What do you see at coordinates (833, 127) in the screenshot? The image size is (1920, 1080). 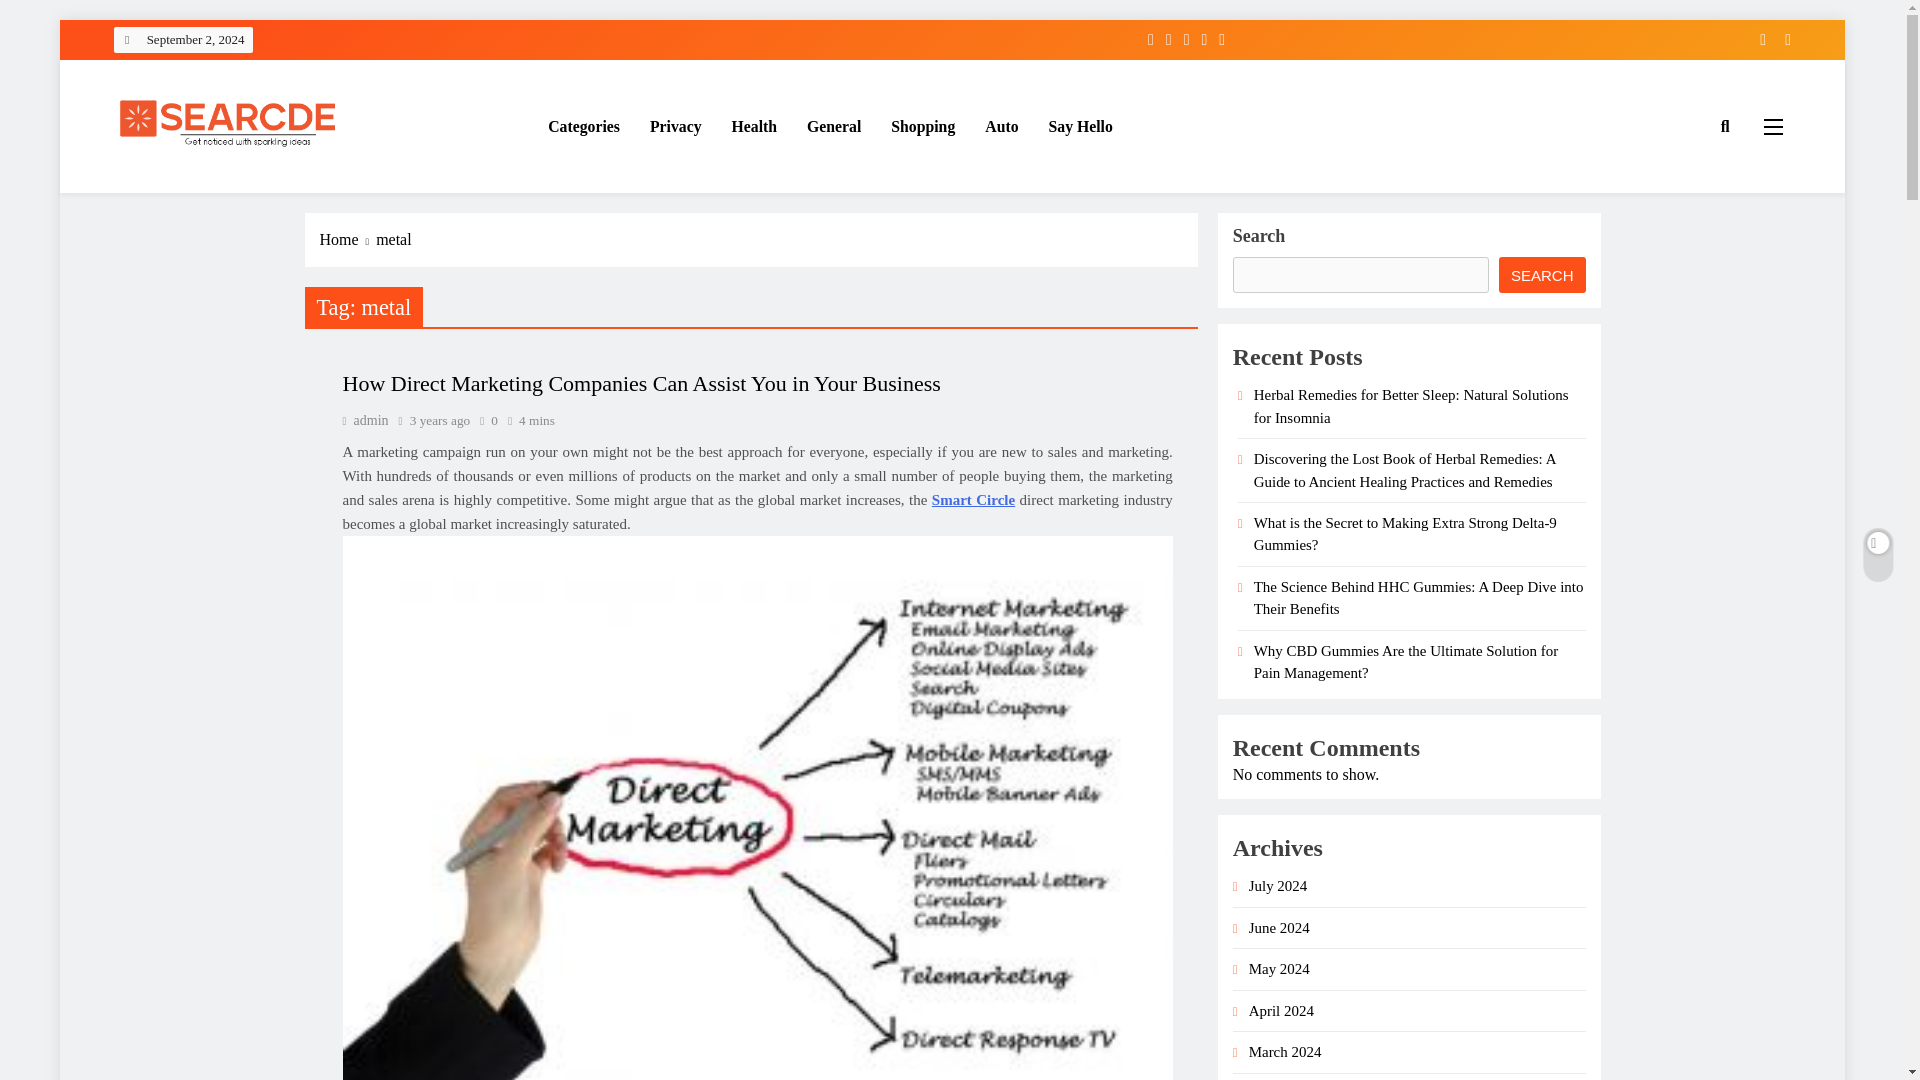 I see `General` at bounding box center [833, 127].